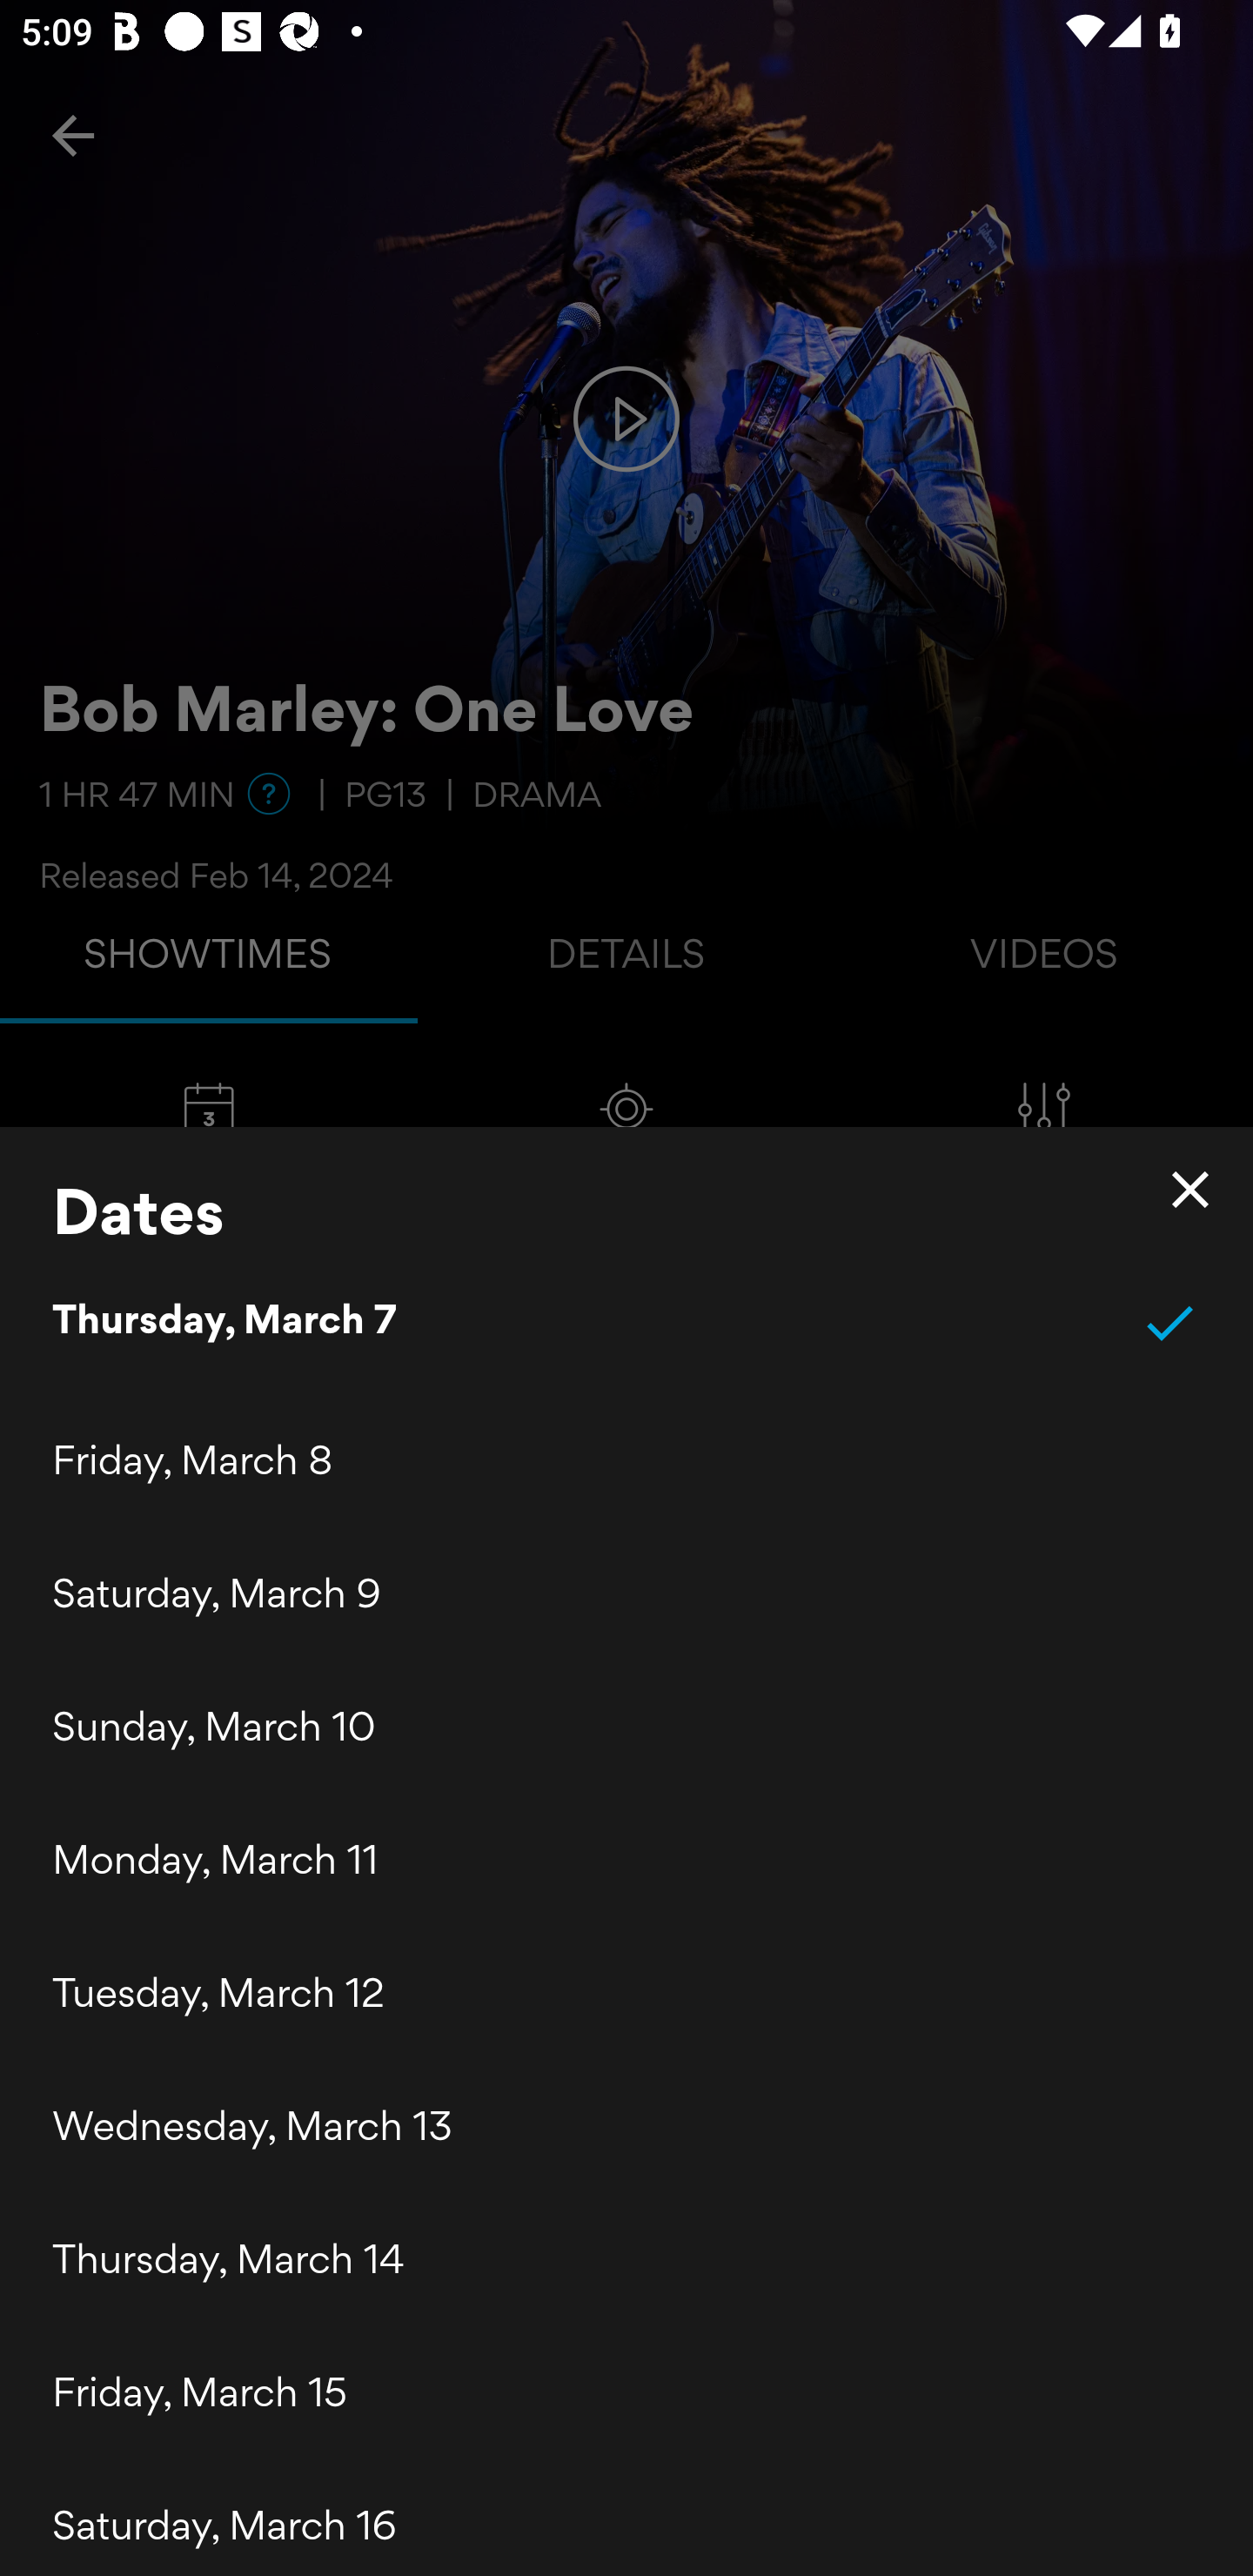 This screenshot has width=1253, height=2576. What do you see at coordinates (626, 2517) in the screenshot?
I see `Saturday, March 16` at bounding box center [626, 2517].